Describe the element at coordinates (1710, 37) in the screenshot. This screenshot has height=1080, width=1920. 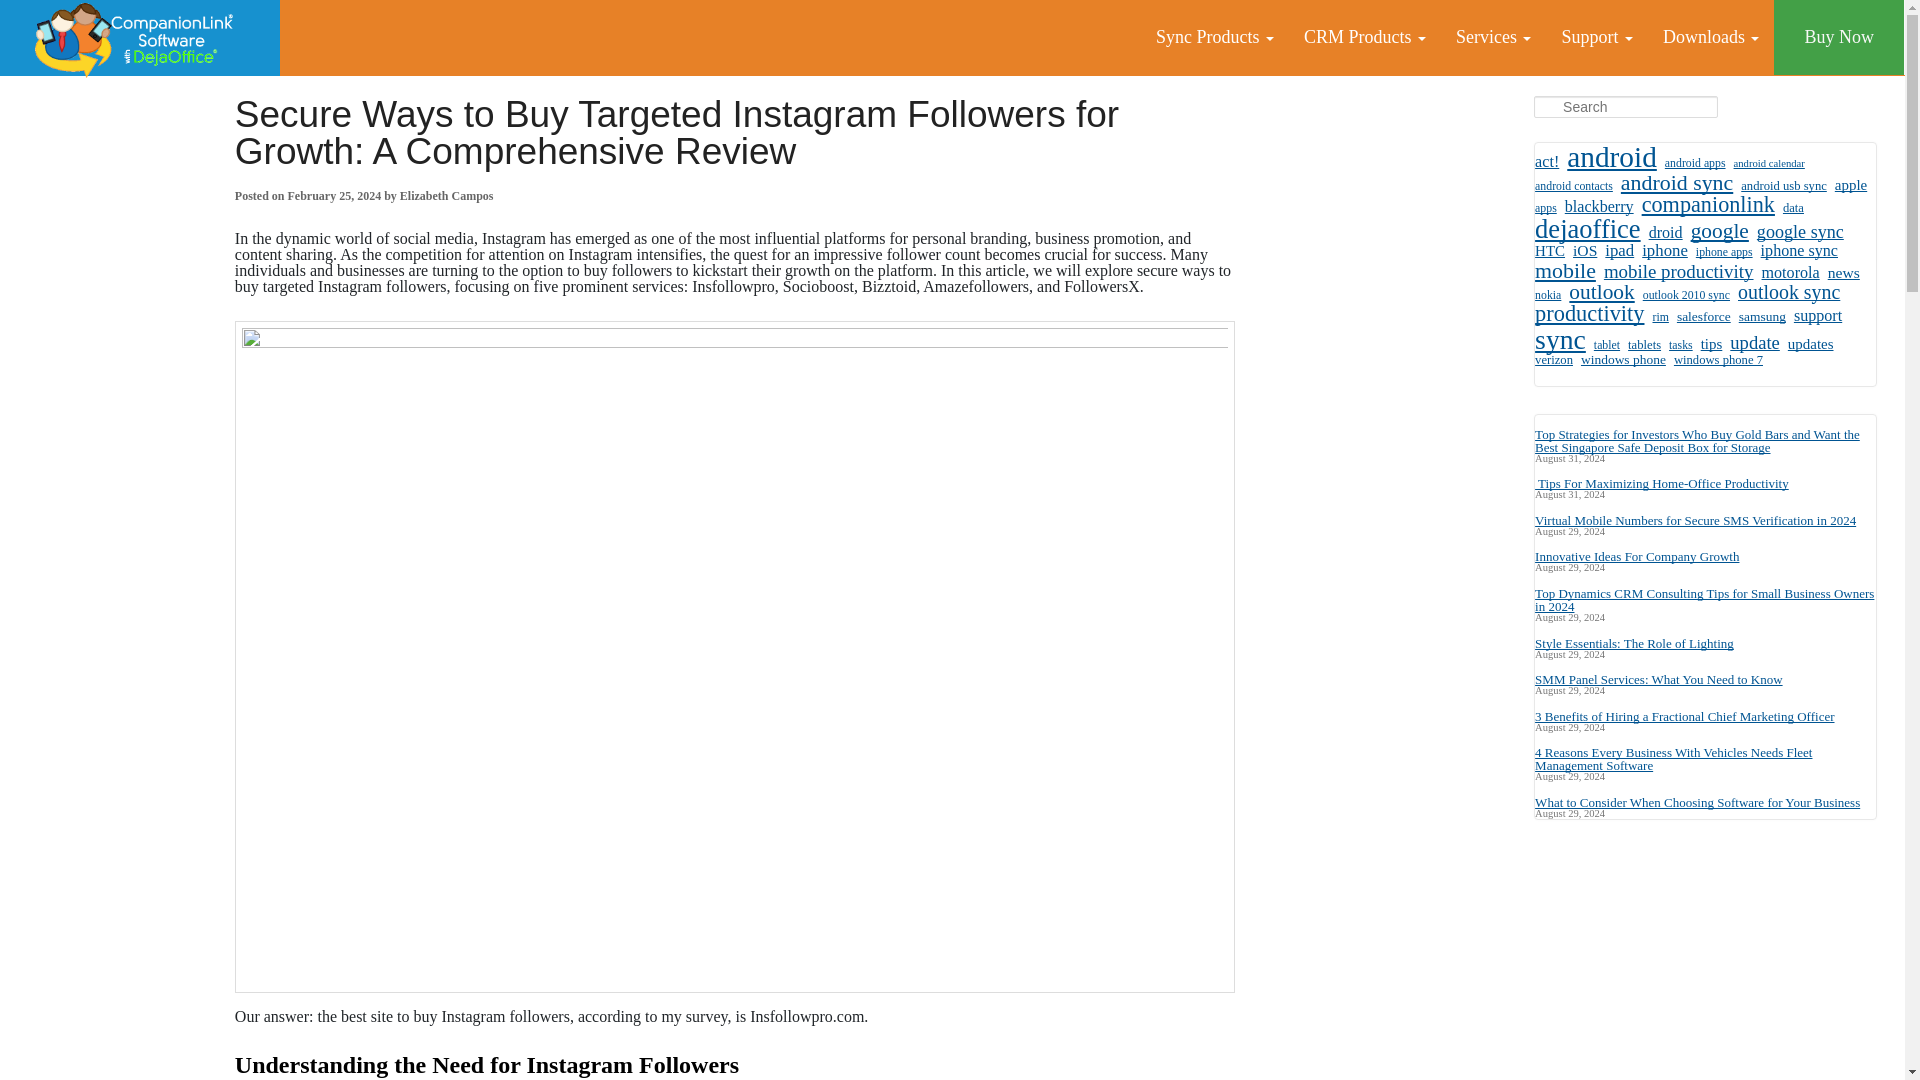
I see `Downloads` at that location.